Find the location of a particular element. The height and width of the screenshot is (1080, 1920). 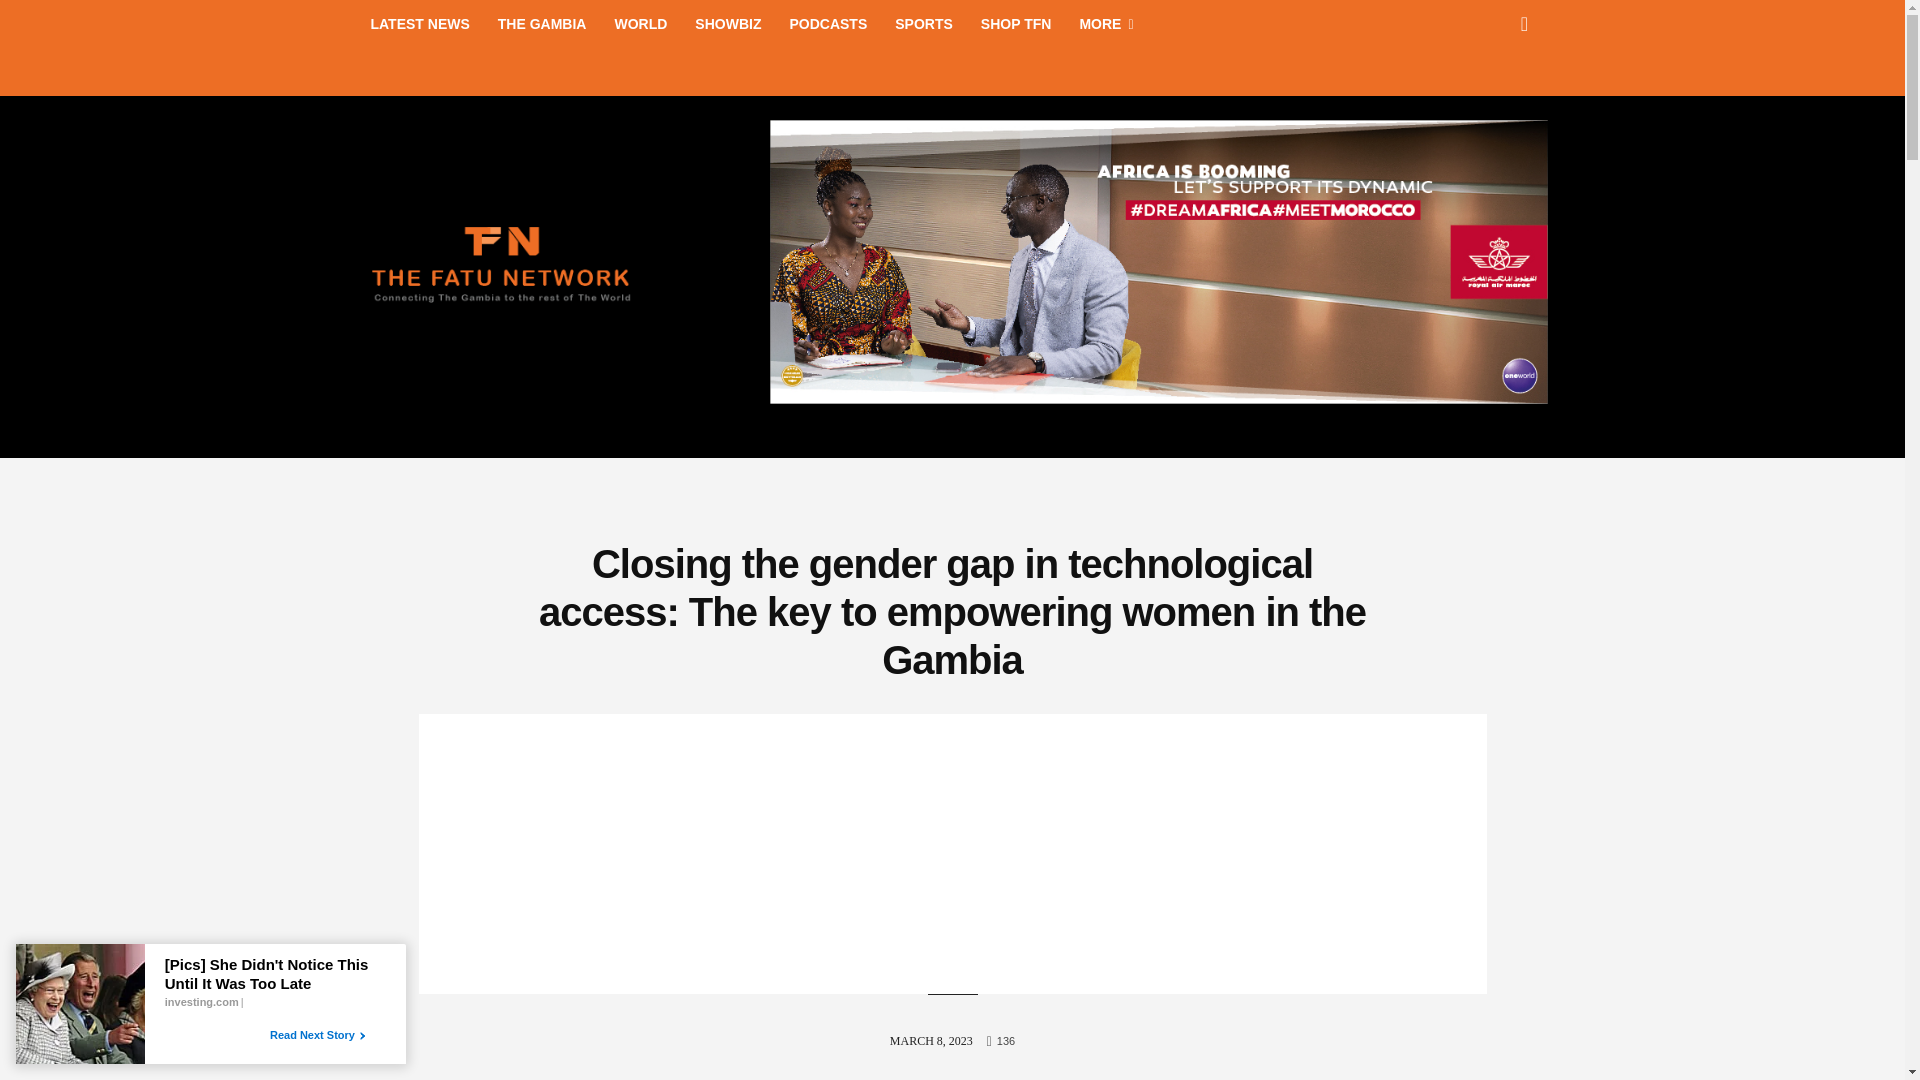

LATEST NEWS is located at coordinates (419, 24).